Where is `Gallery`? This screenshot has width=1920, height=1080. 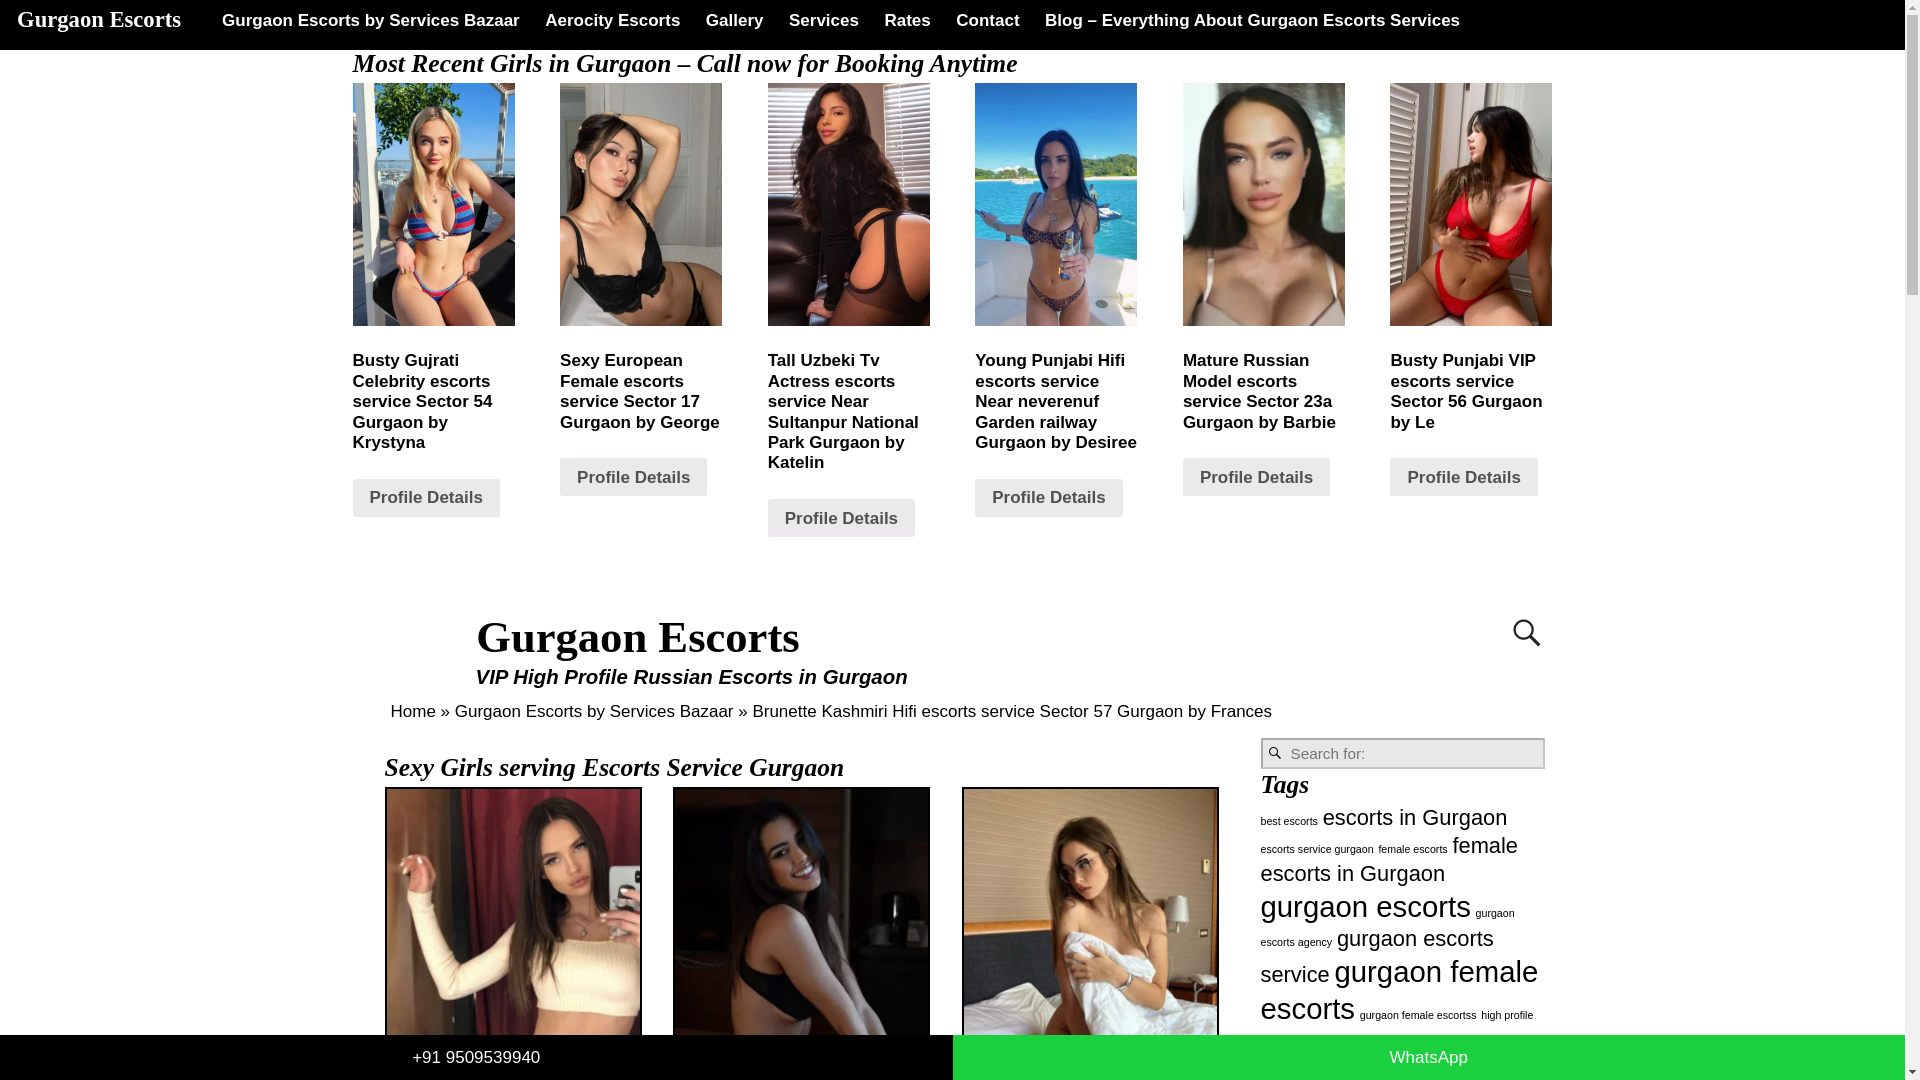 Gallery is located at coordinates (734, 20).